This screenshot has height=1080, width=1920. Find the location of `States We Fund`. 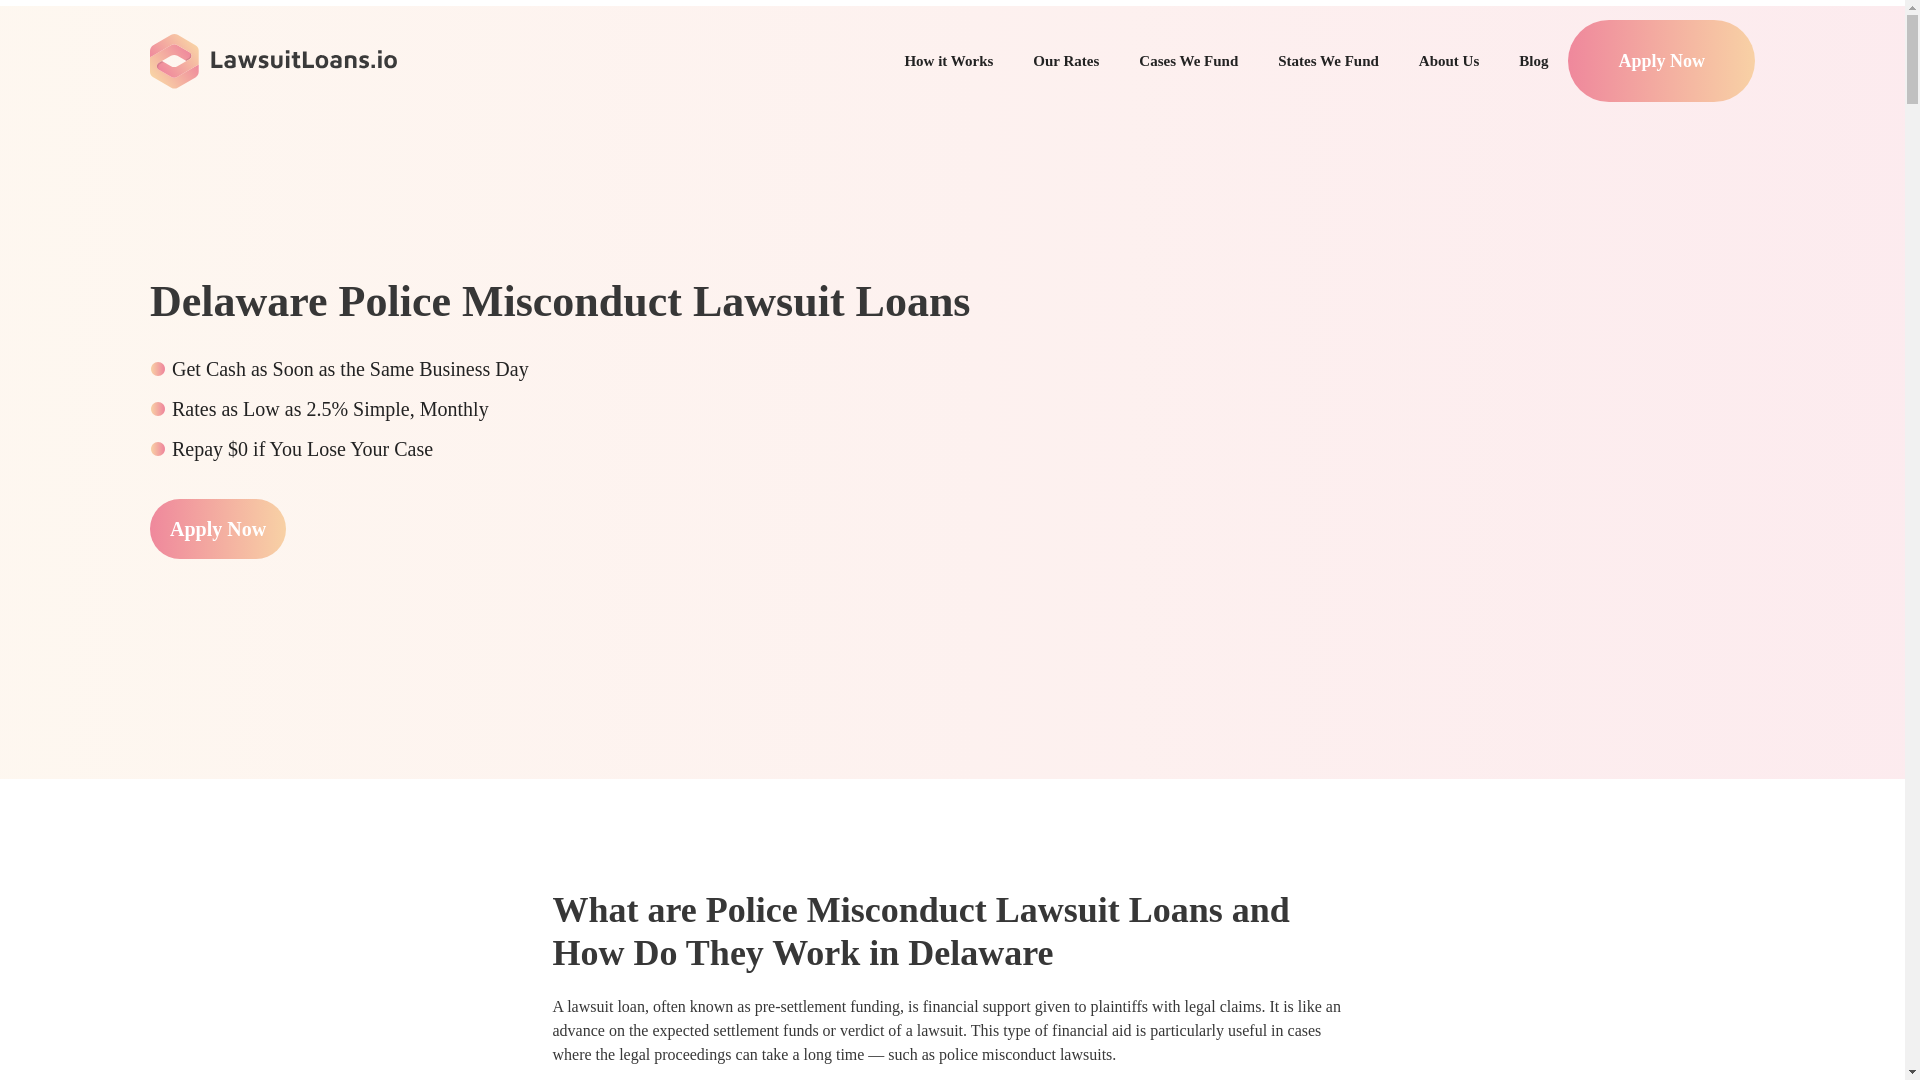

States We Fund is located at coordinates (1328, 60).